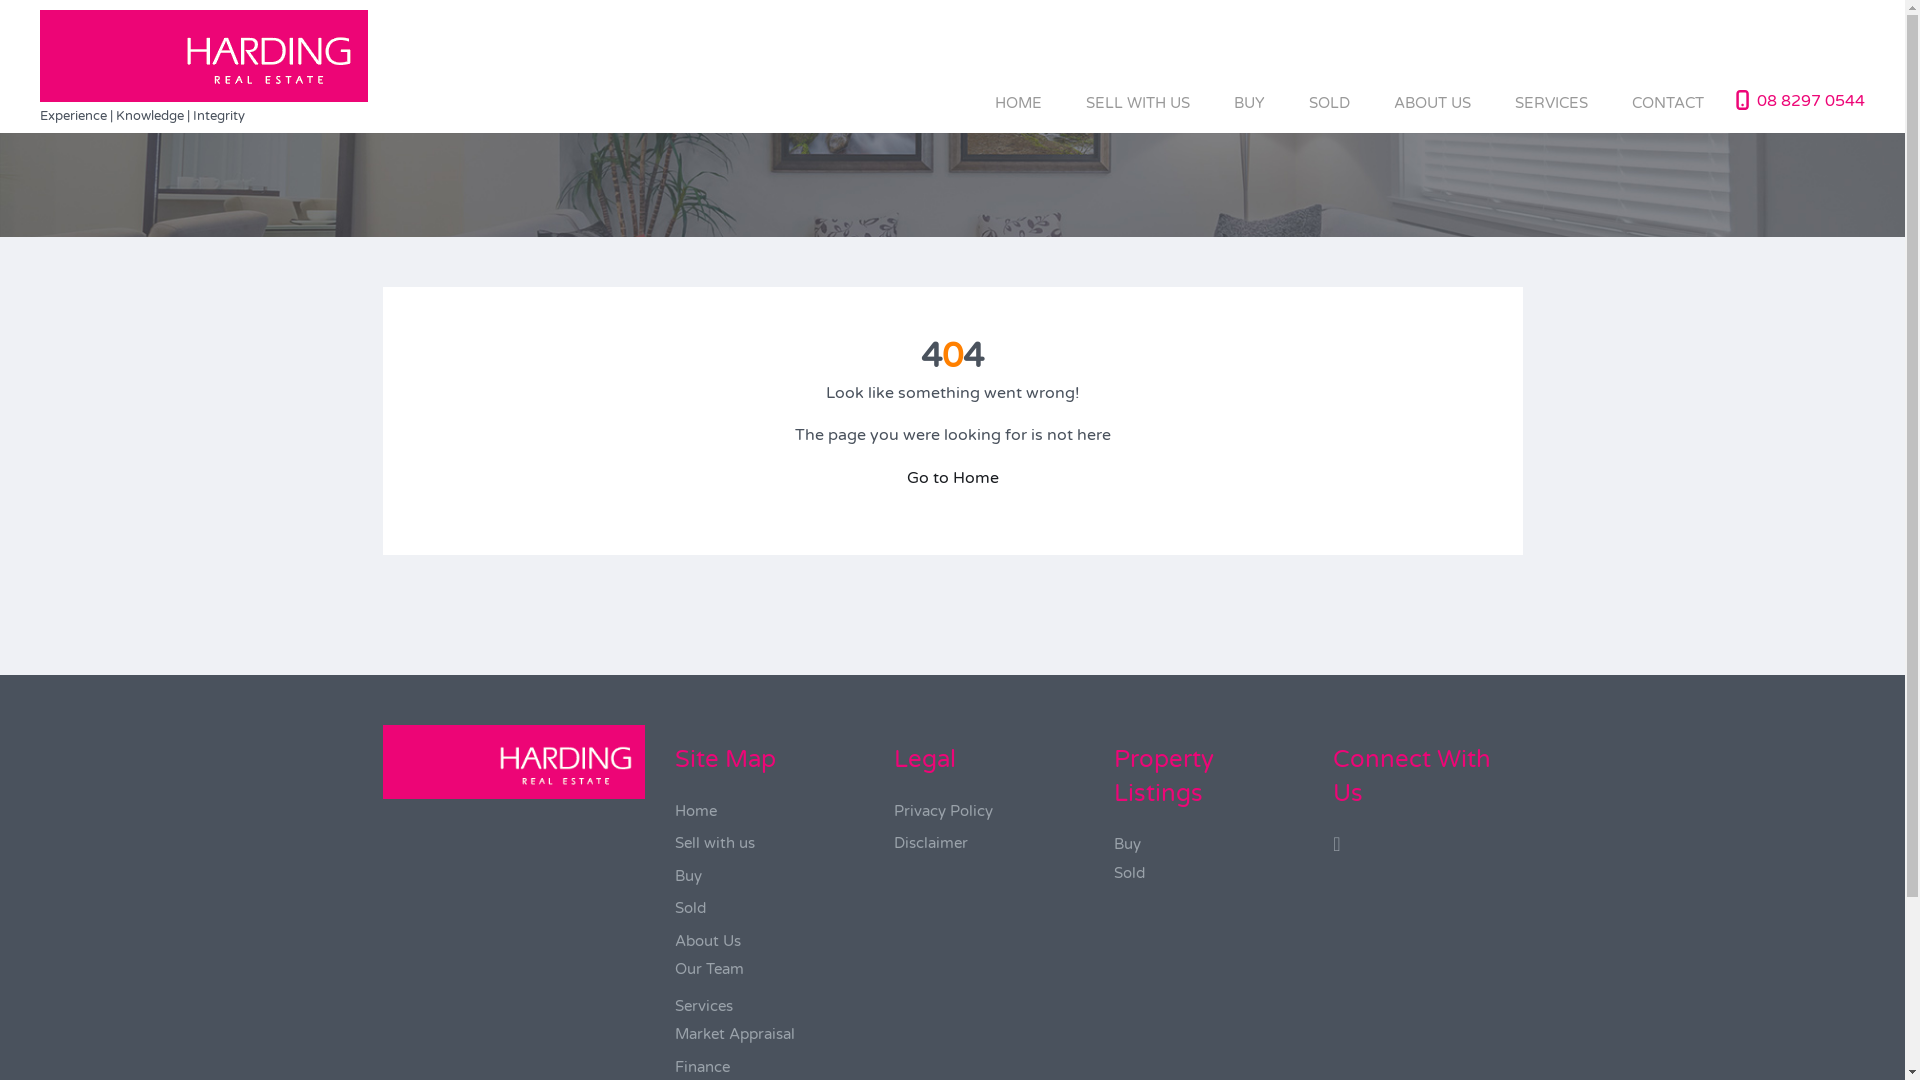 The width and height of the screenshot is (1920, 1080). Describe the element at coordinates (715, 843) in the screenshot. I see `Sell with us` at that location.